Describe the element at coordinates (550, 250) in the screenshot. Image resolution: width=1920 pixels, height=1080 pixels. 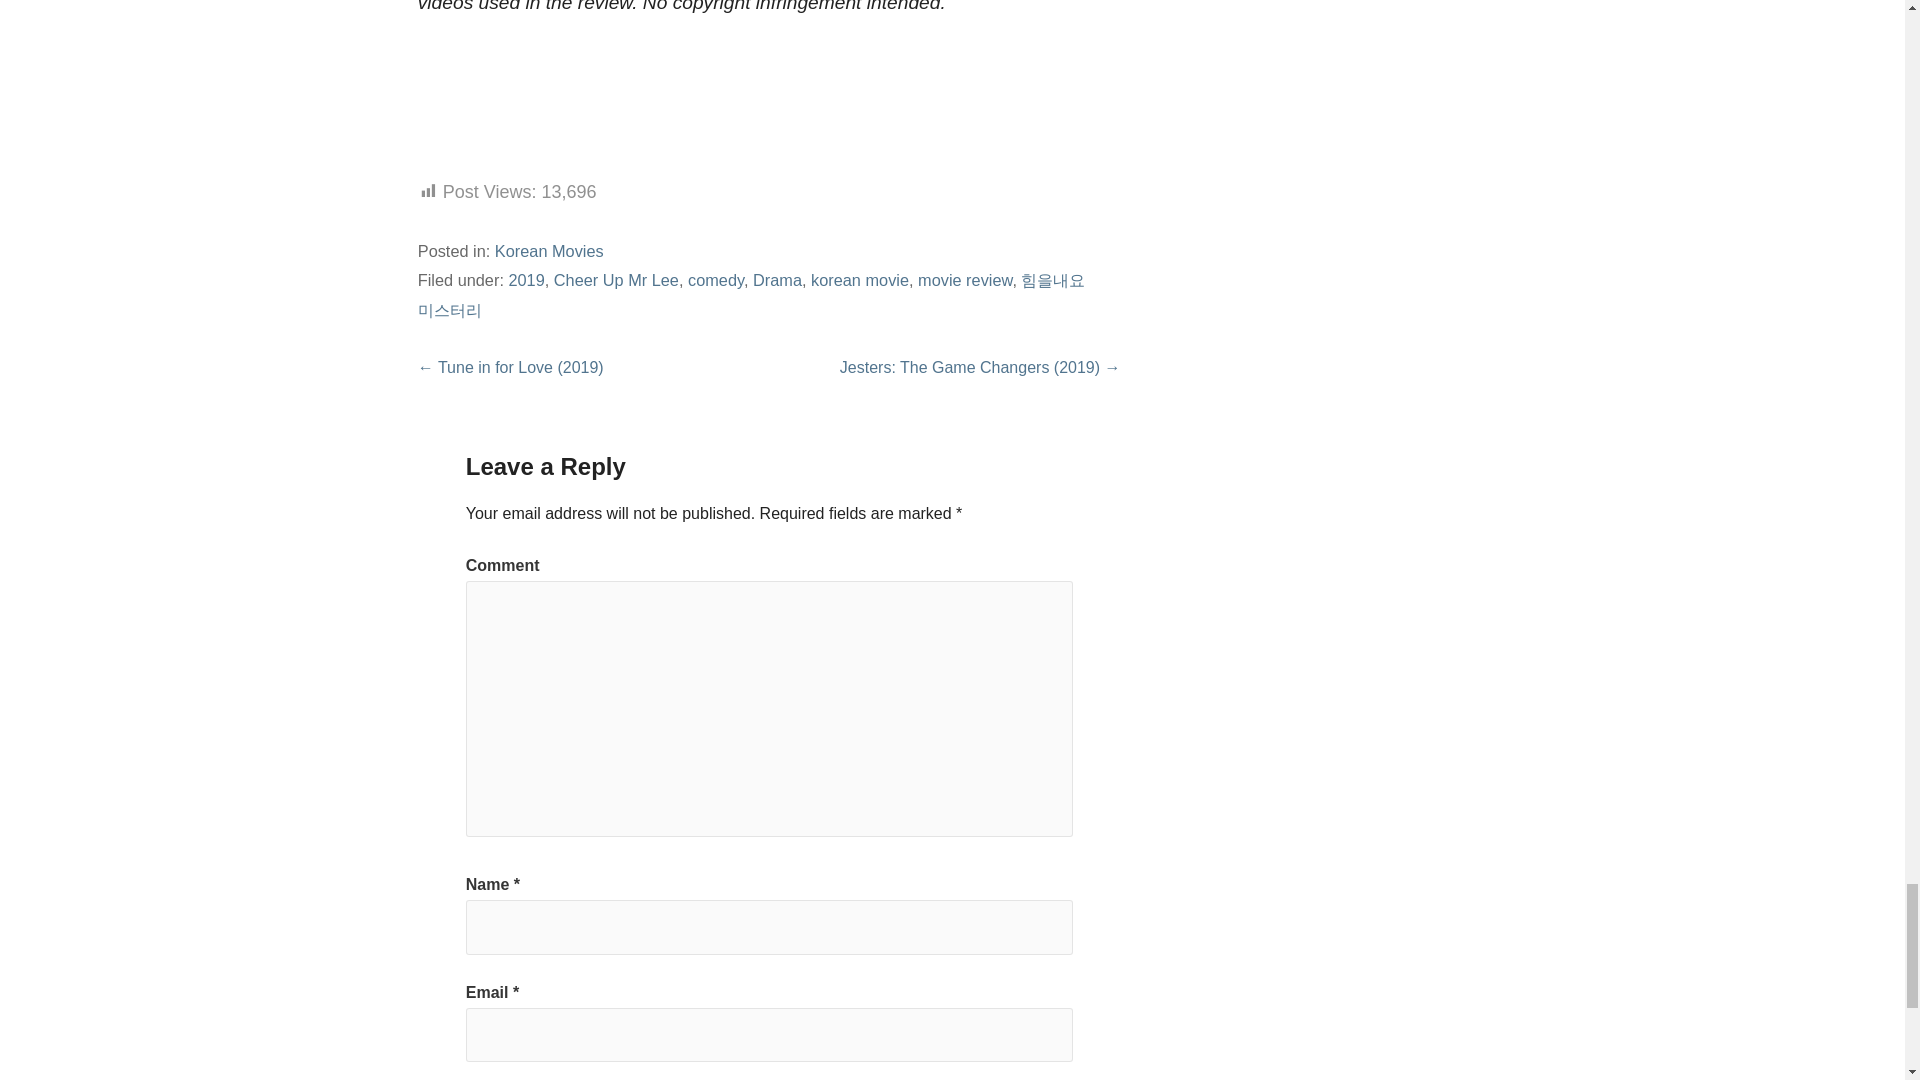
I see `Korean Movies` at that location.